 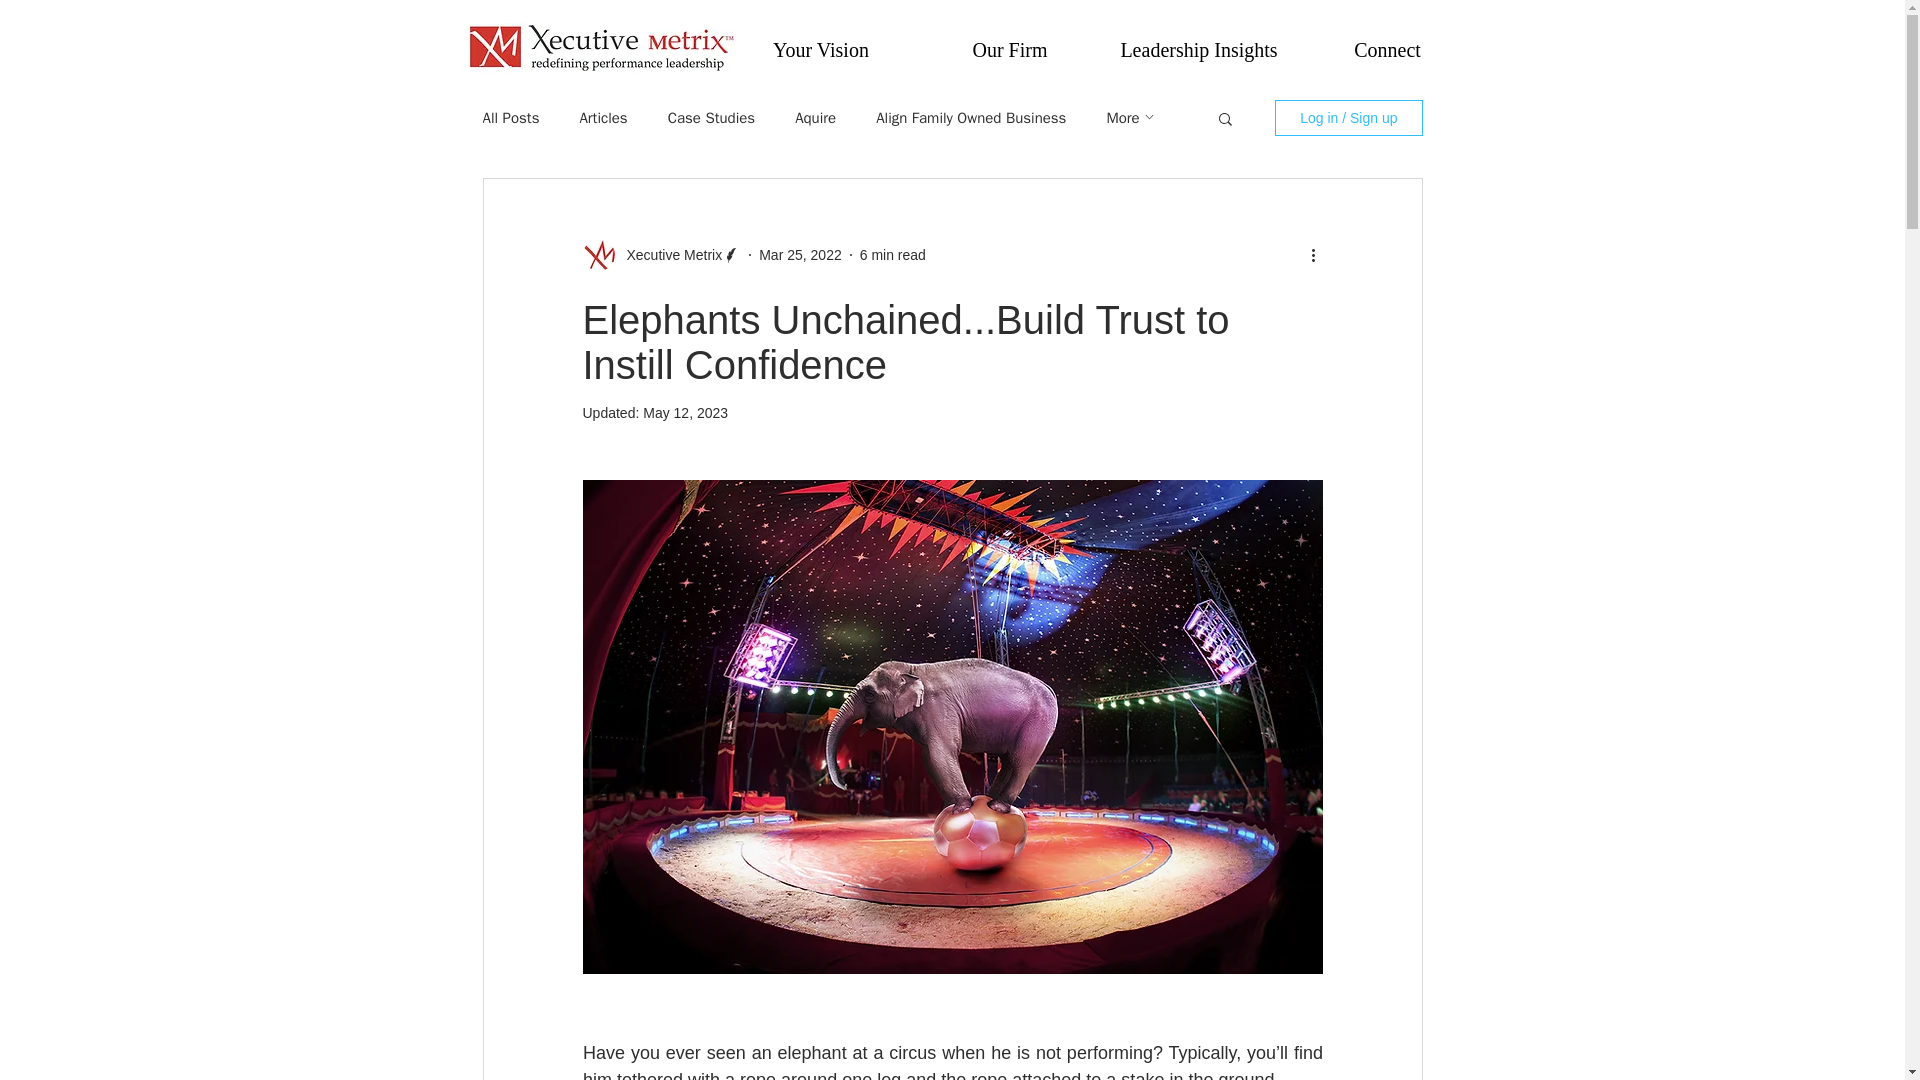 I want to click on Our Firm, so click(x=1010, y=50).